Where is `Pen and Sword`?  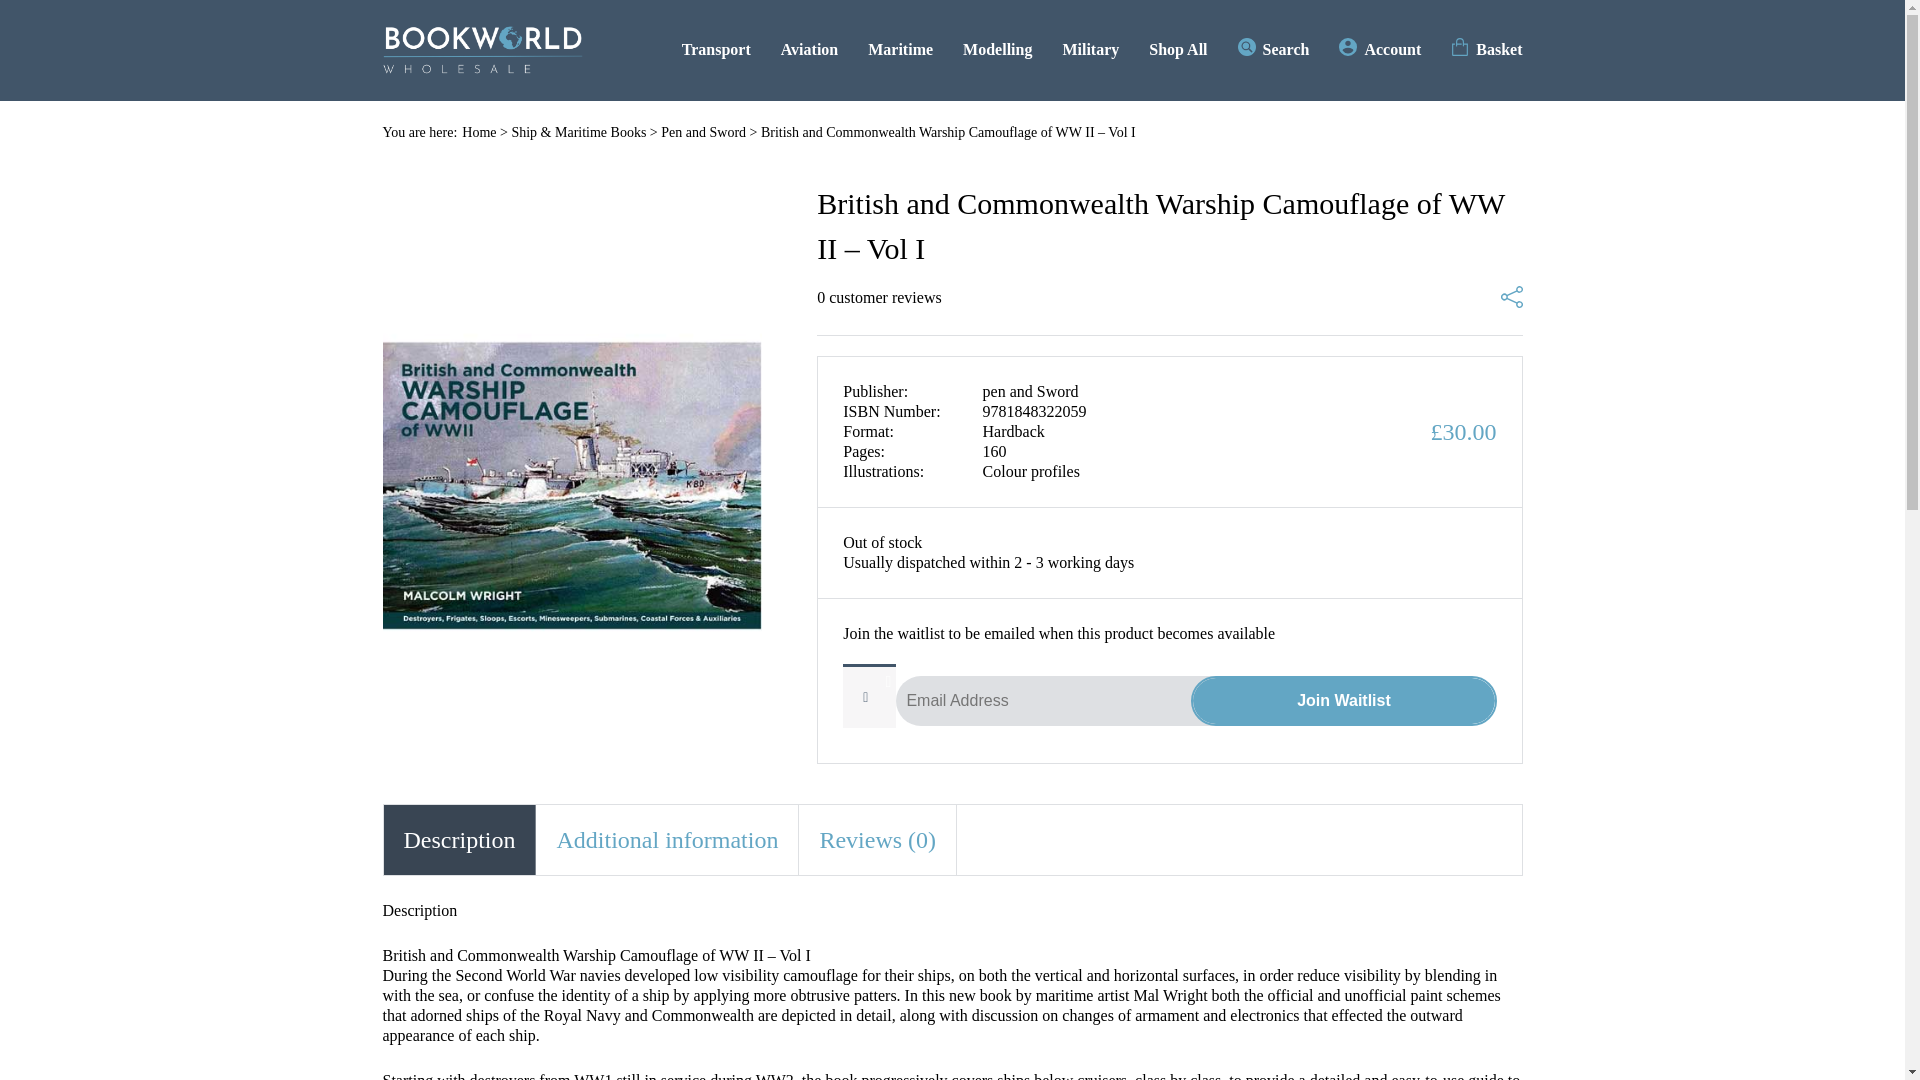
Pen and Sword is located at coordinates (703, 132).